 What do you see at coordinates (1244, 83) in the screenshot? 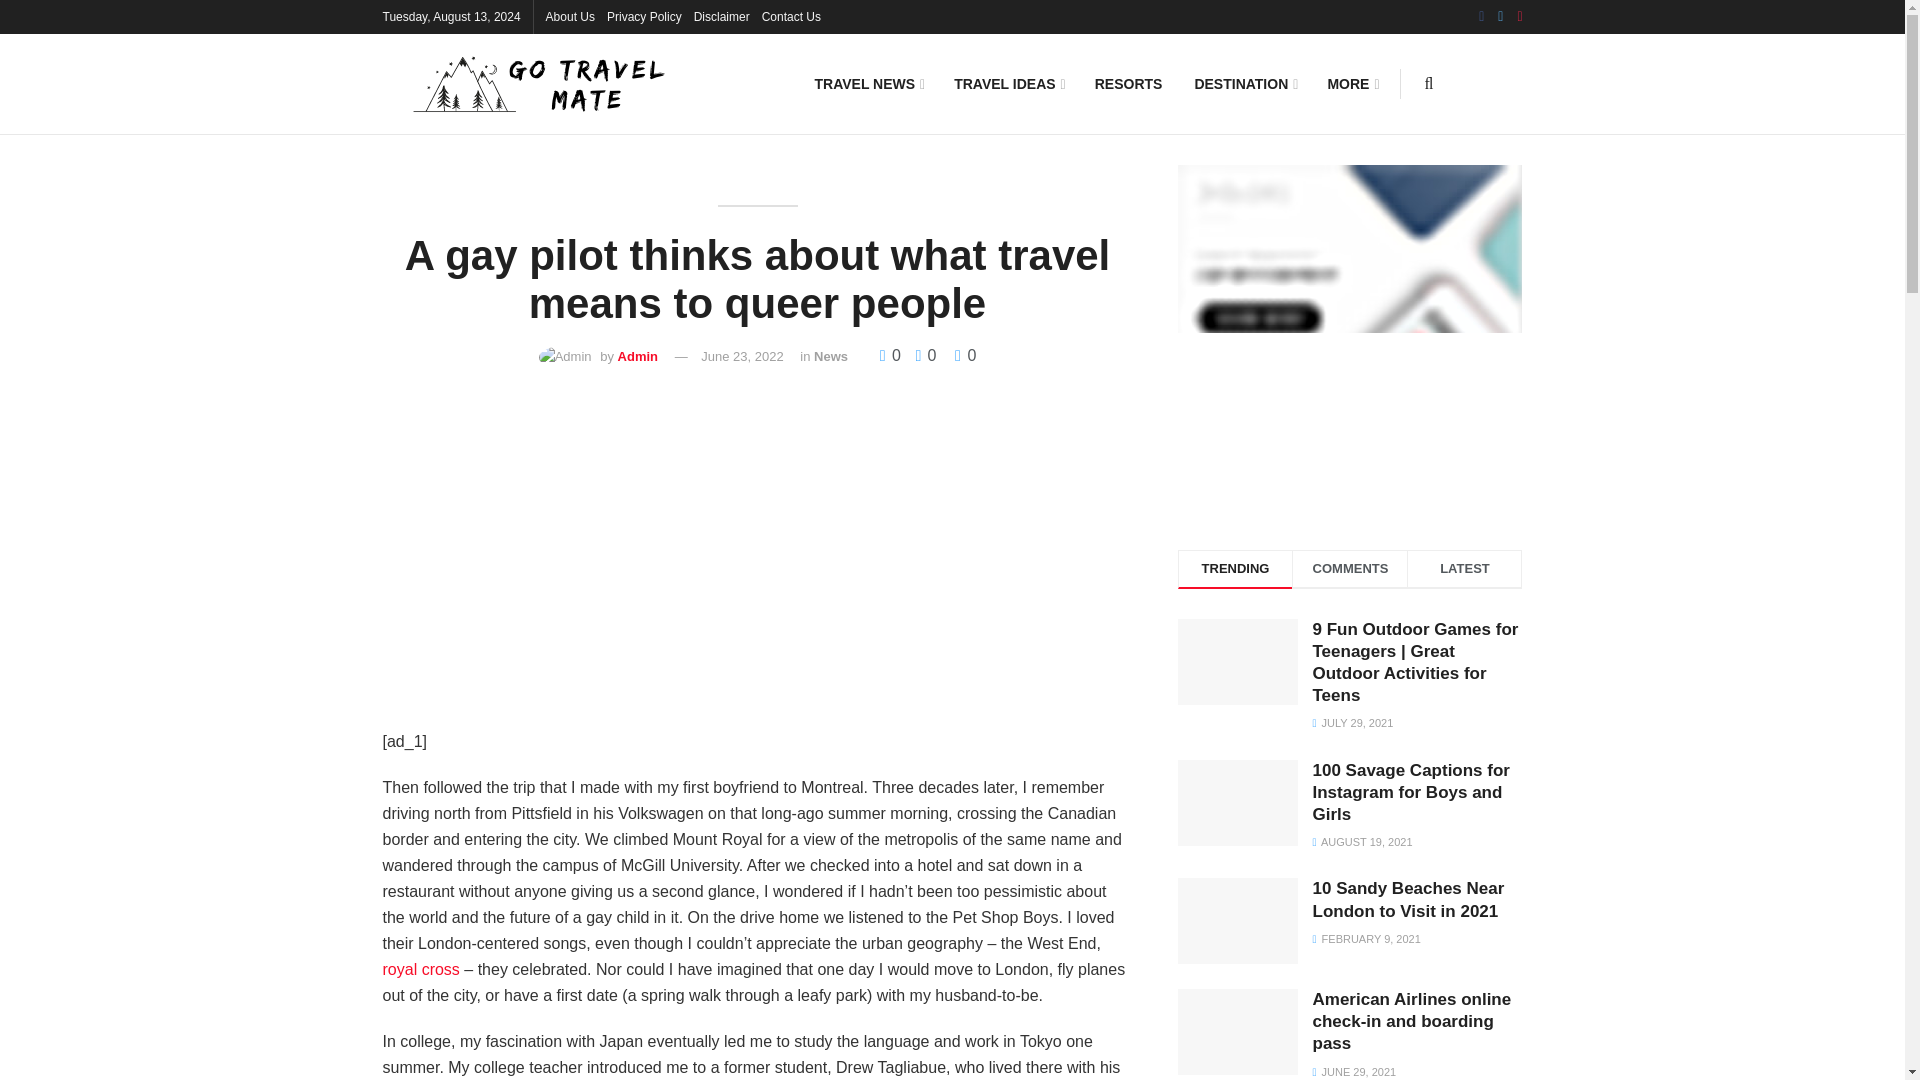
I see `DESTINATION` at bounding box center [1244, 83].